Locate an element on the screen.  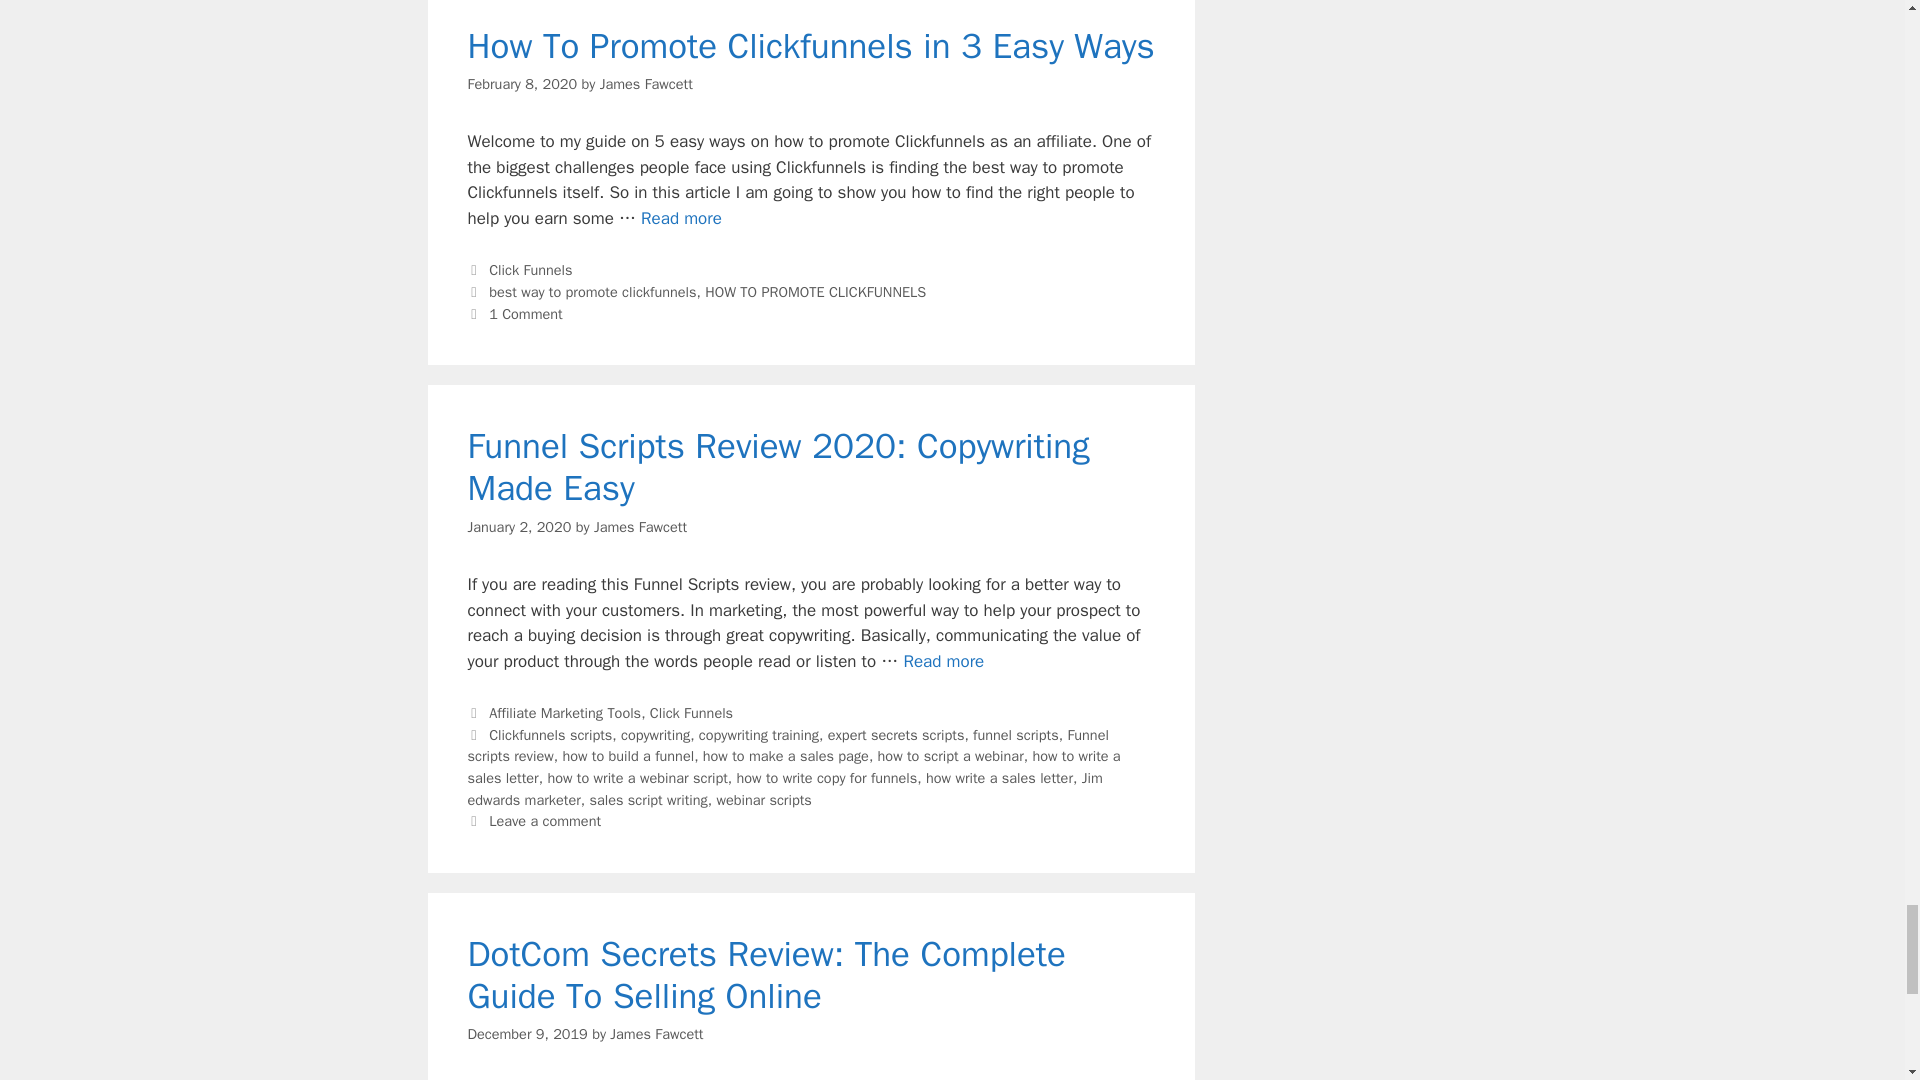
View all posts by James Fawcett is located at coordinates (646, 83).